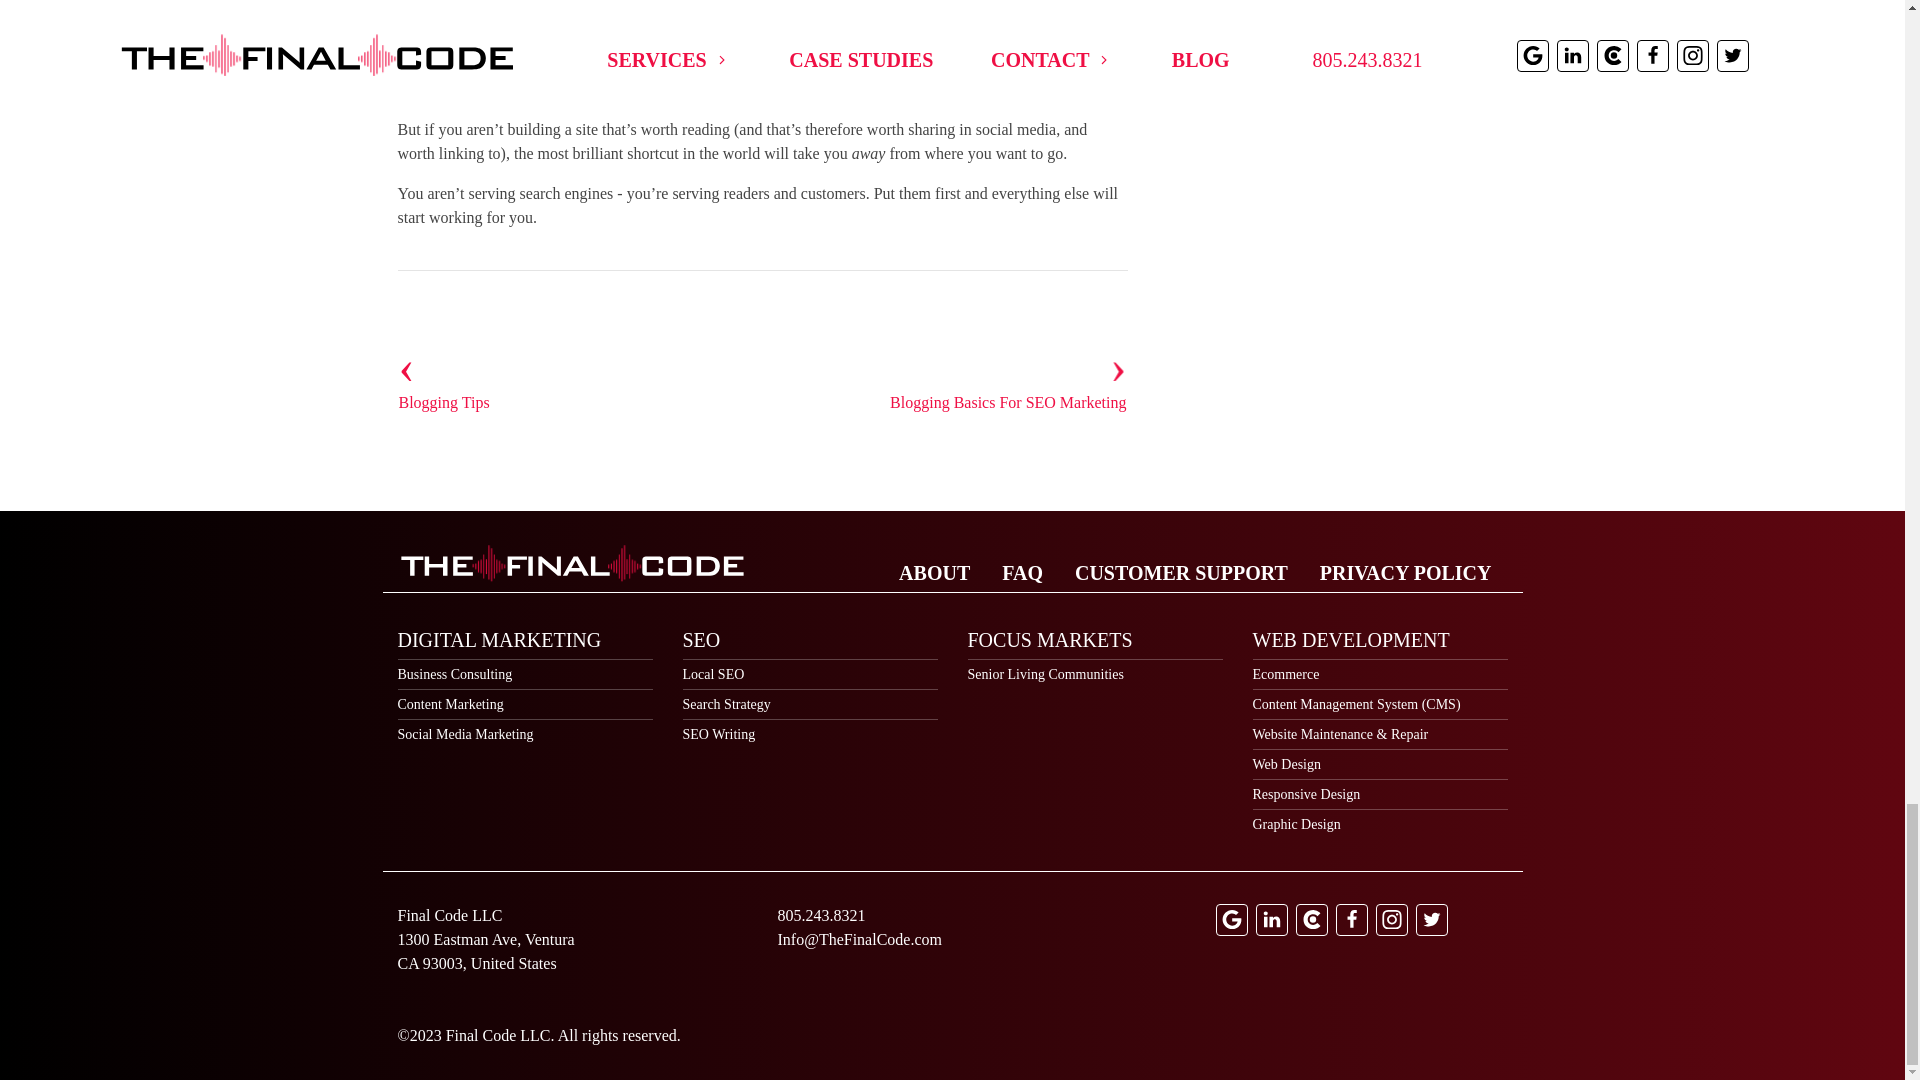 The height and width of the screenshot is (1080, 1920). What do you see at coordinates (1272, 920) in the screenshot?
I see `The Final Code LinkedIn` at bounding box center [1272, 920].